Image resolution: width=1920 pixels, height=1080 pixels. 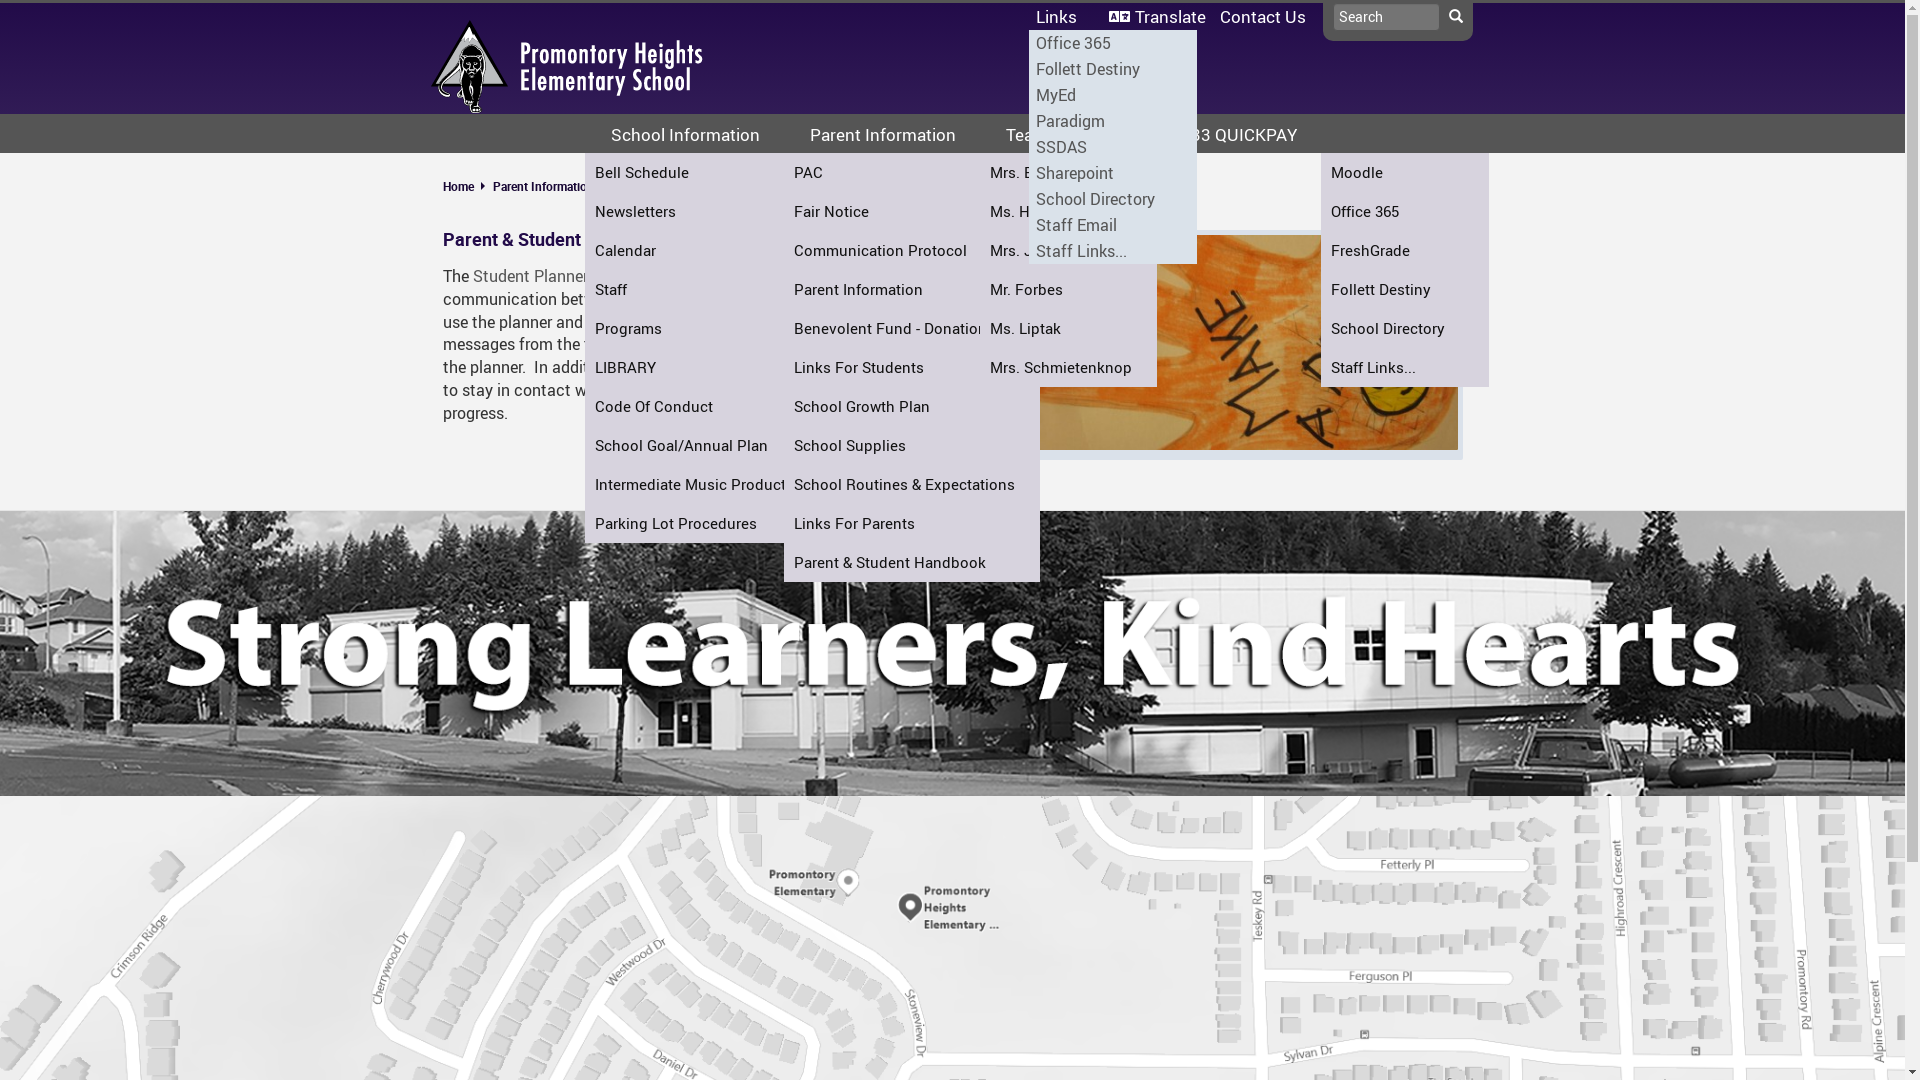 What do you see at coordinates (1112, 147) in the screenshot?
I see `SSDAS` at bounding box center [1112, 147].